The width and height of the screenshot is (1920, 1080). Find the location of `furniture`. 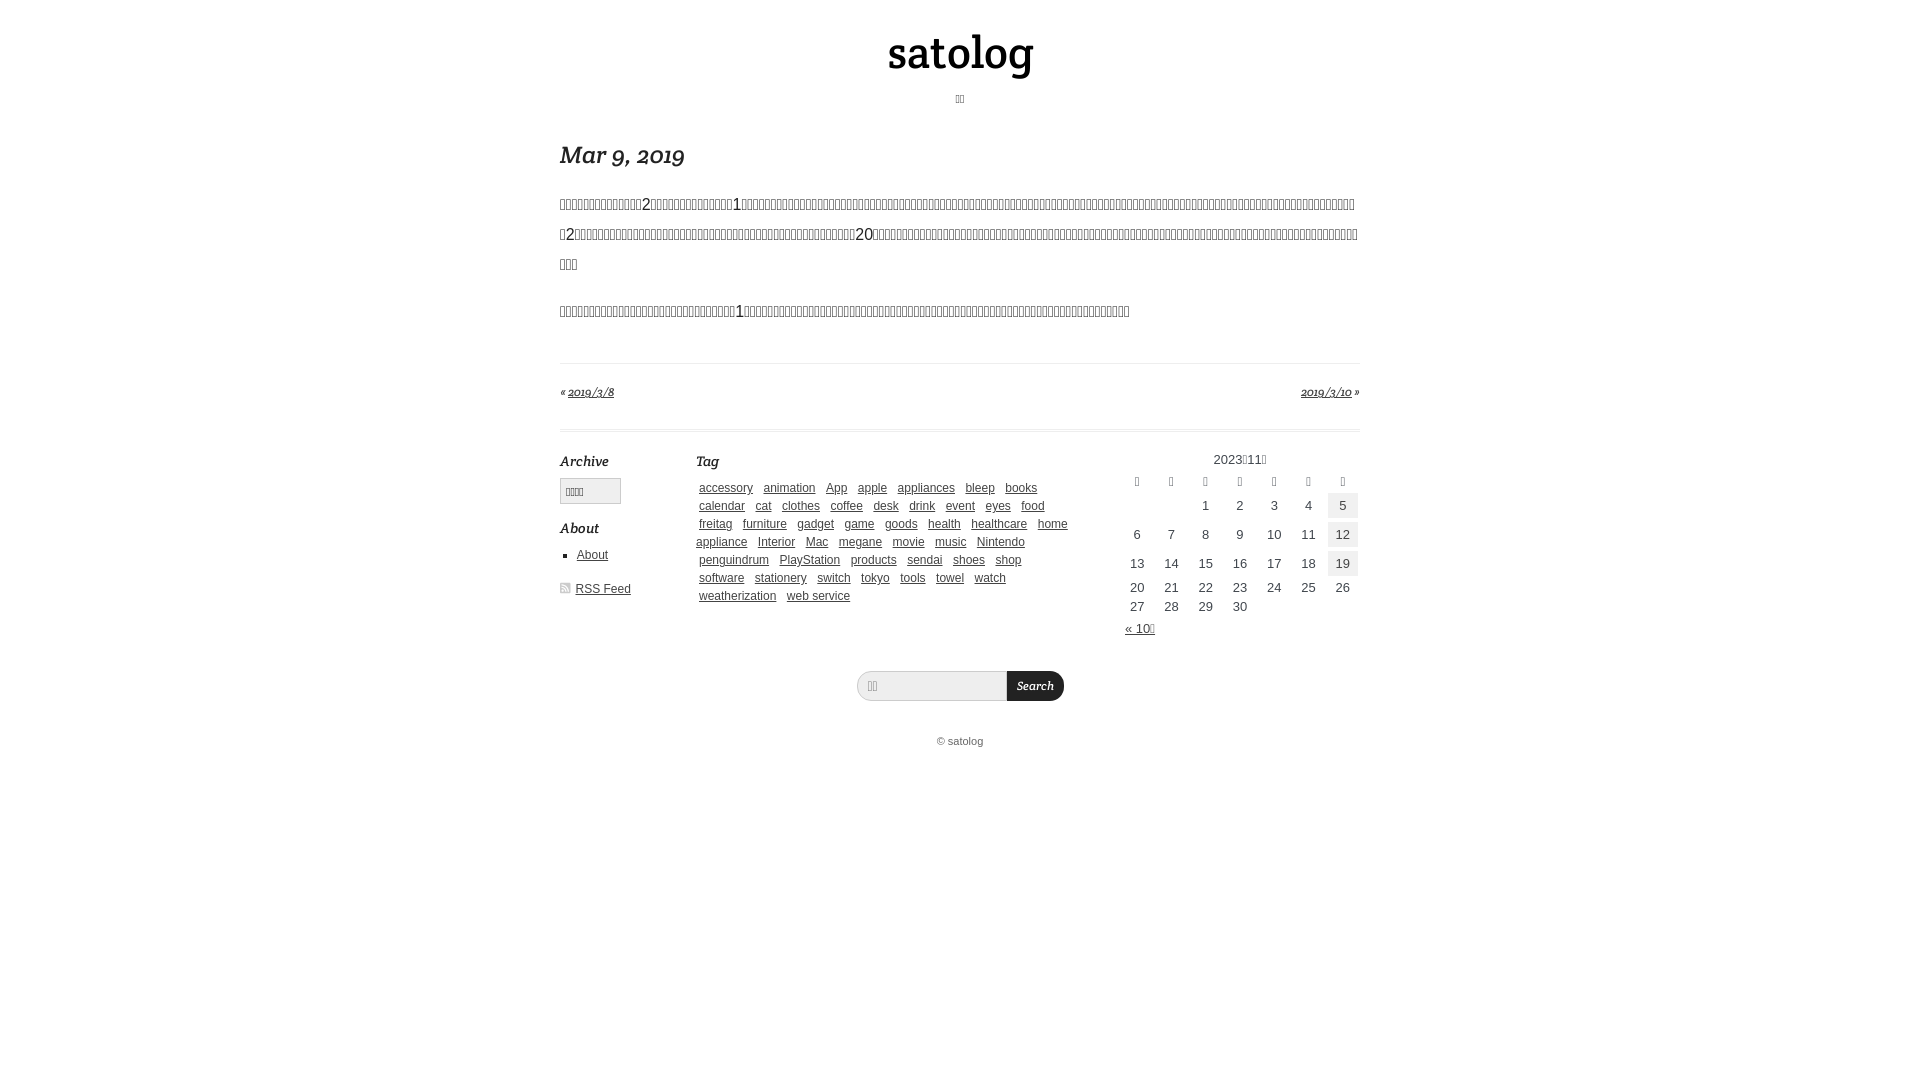

furniture is located at coordinates (765, 524).